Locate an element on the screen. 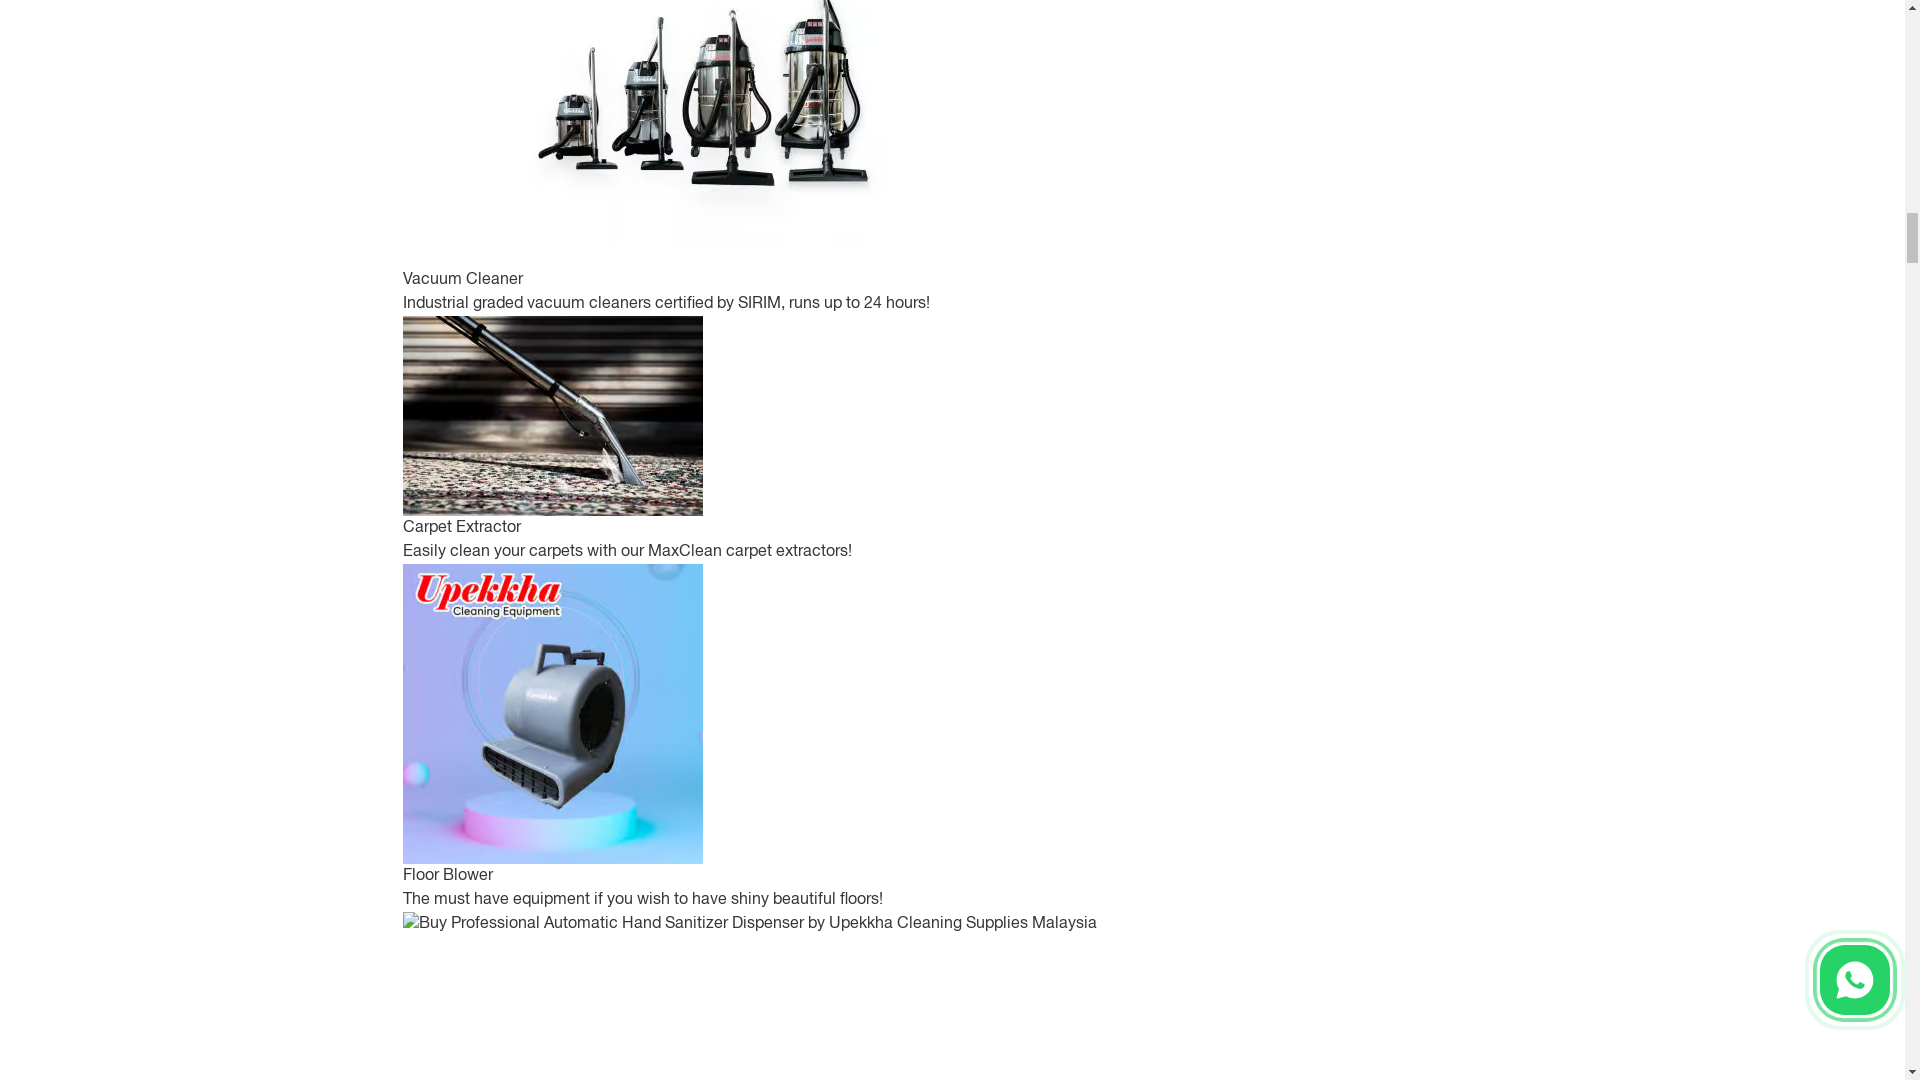  ESD Floor Care is located at coordinates (456, 1035).